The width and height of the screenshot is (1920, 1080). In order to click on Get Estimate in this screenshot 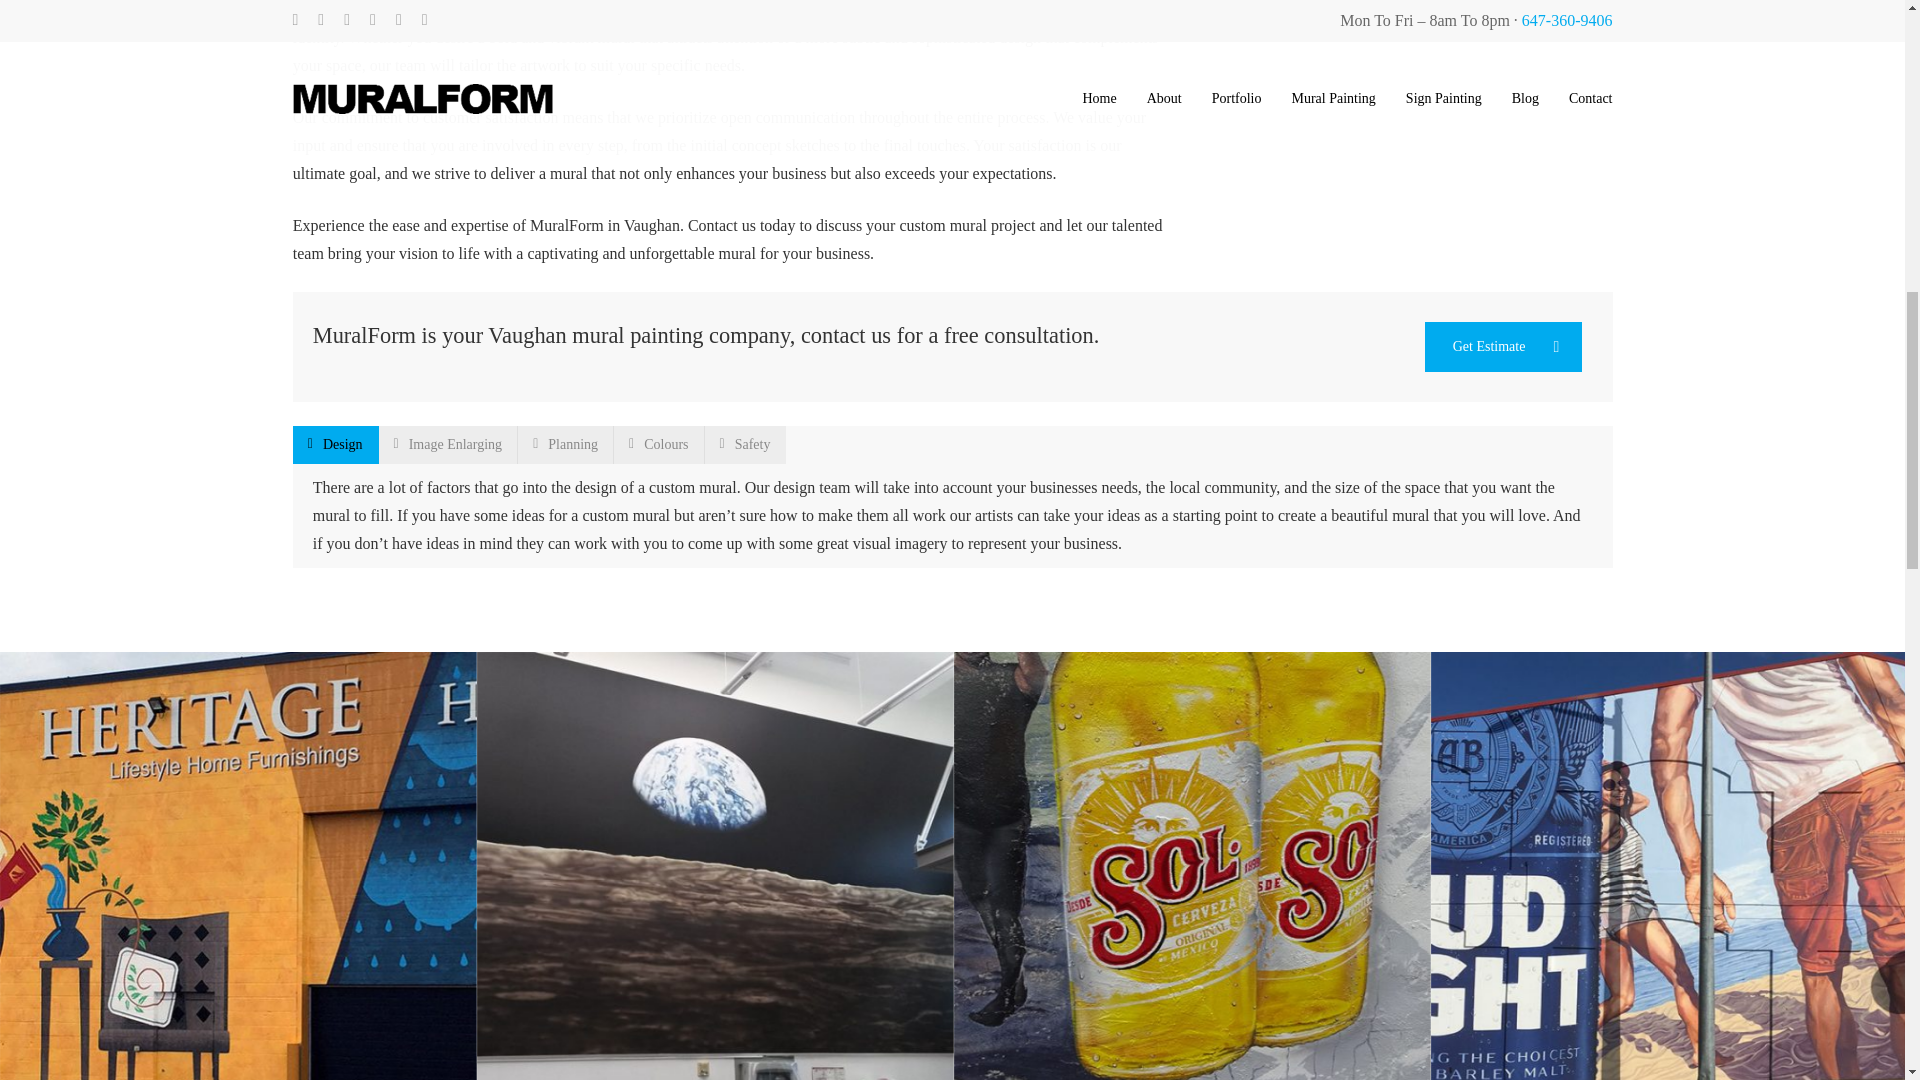, I will do `click(1503, 346)`.